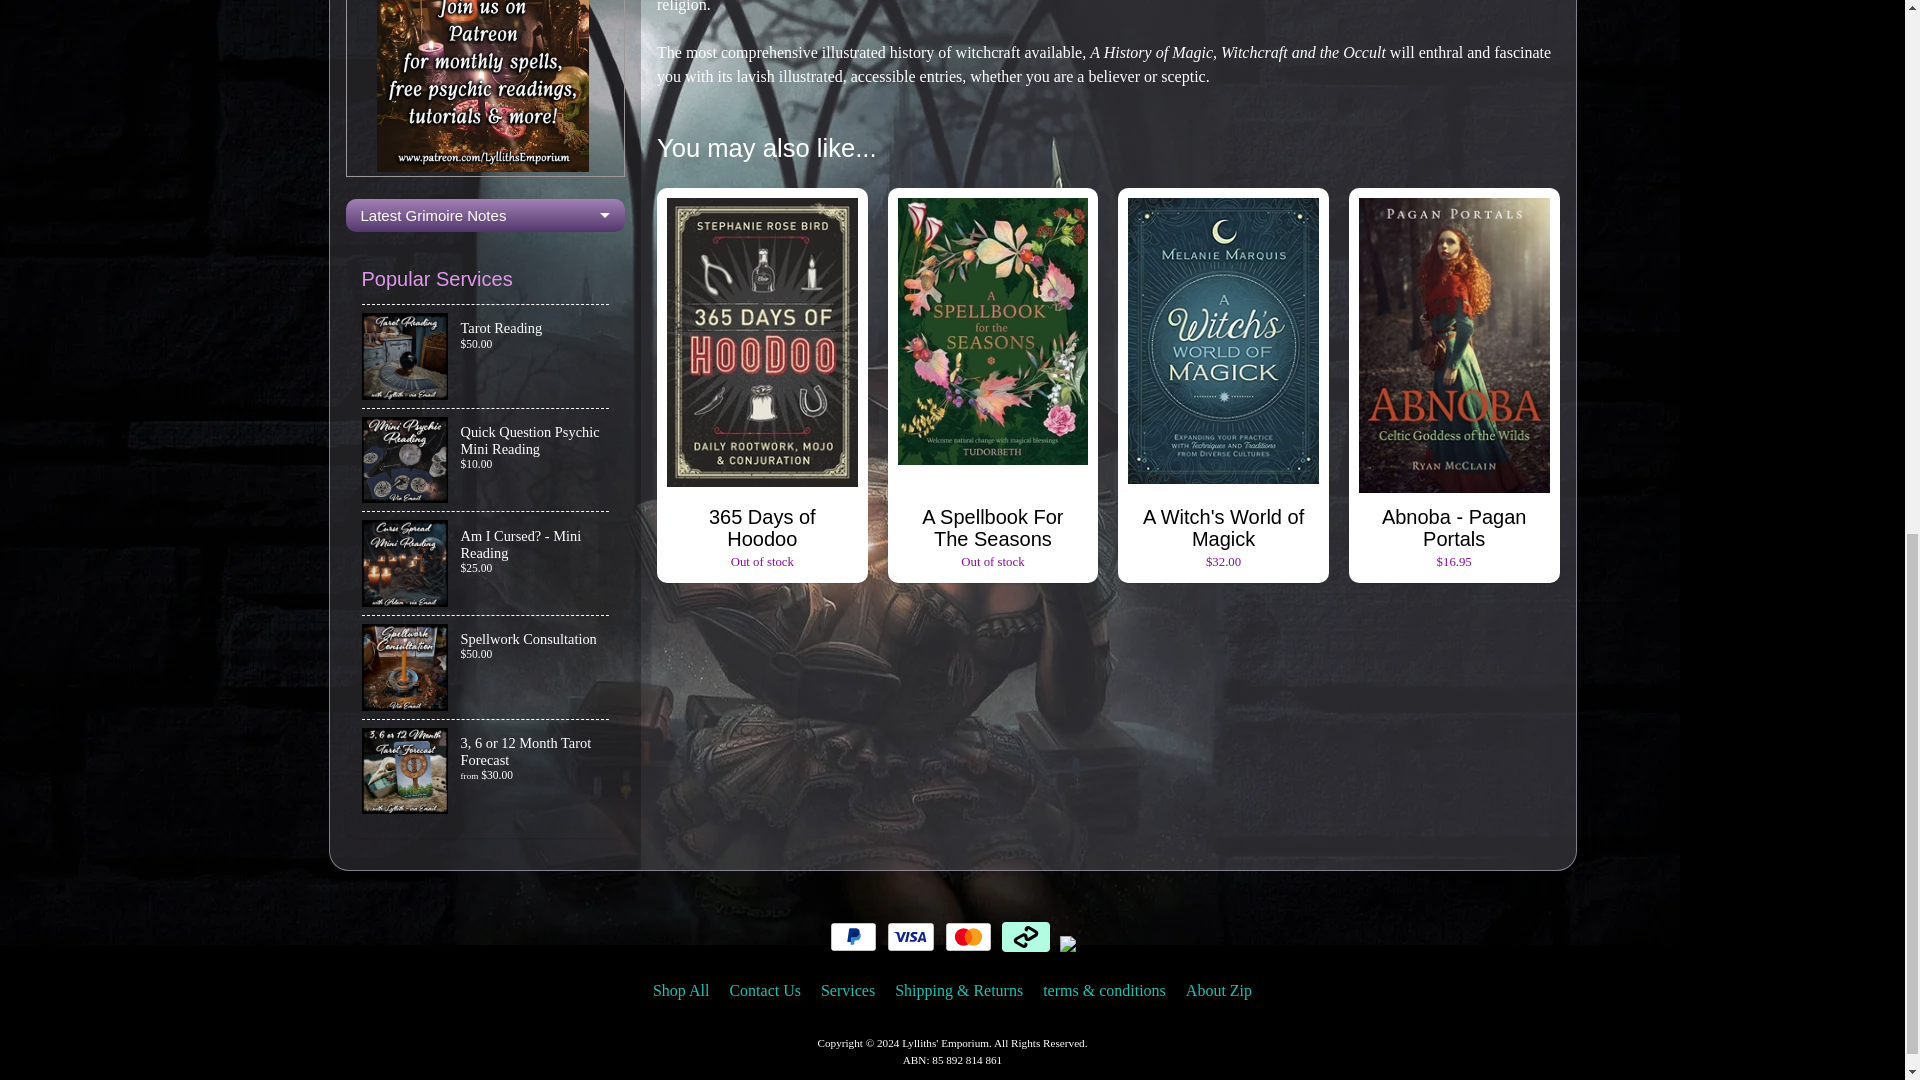 The height and width of the screenshot is (1080, 1920). I want to click on 3, 6 or 12 Month Tarot Forecast, so click(486, 771).